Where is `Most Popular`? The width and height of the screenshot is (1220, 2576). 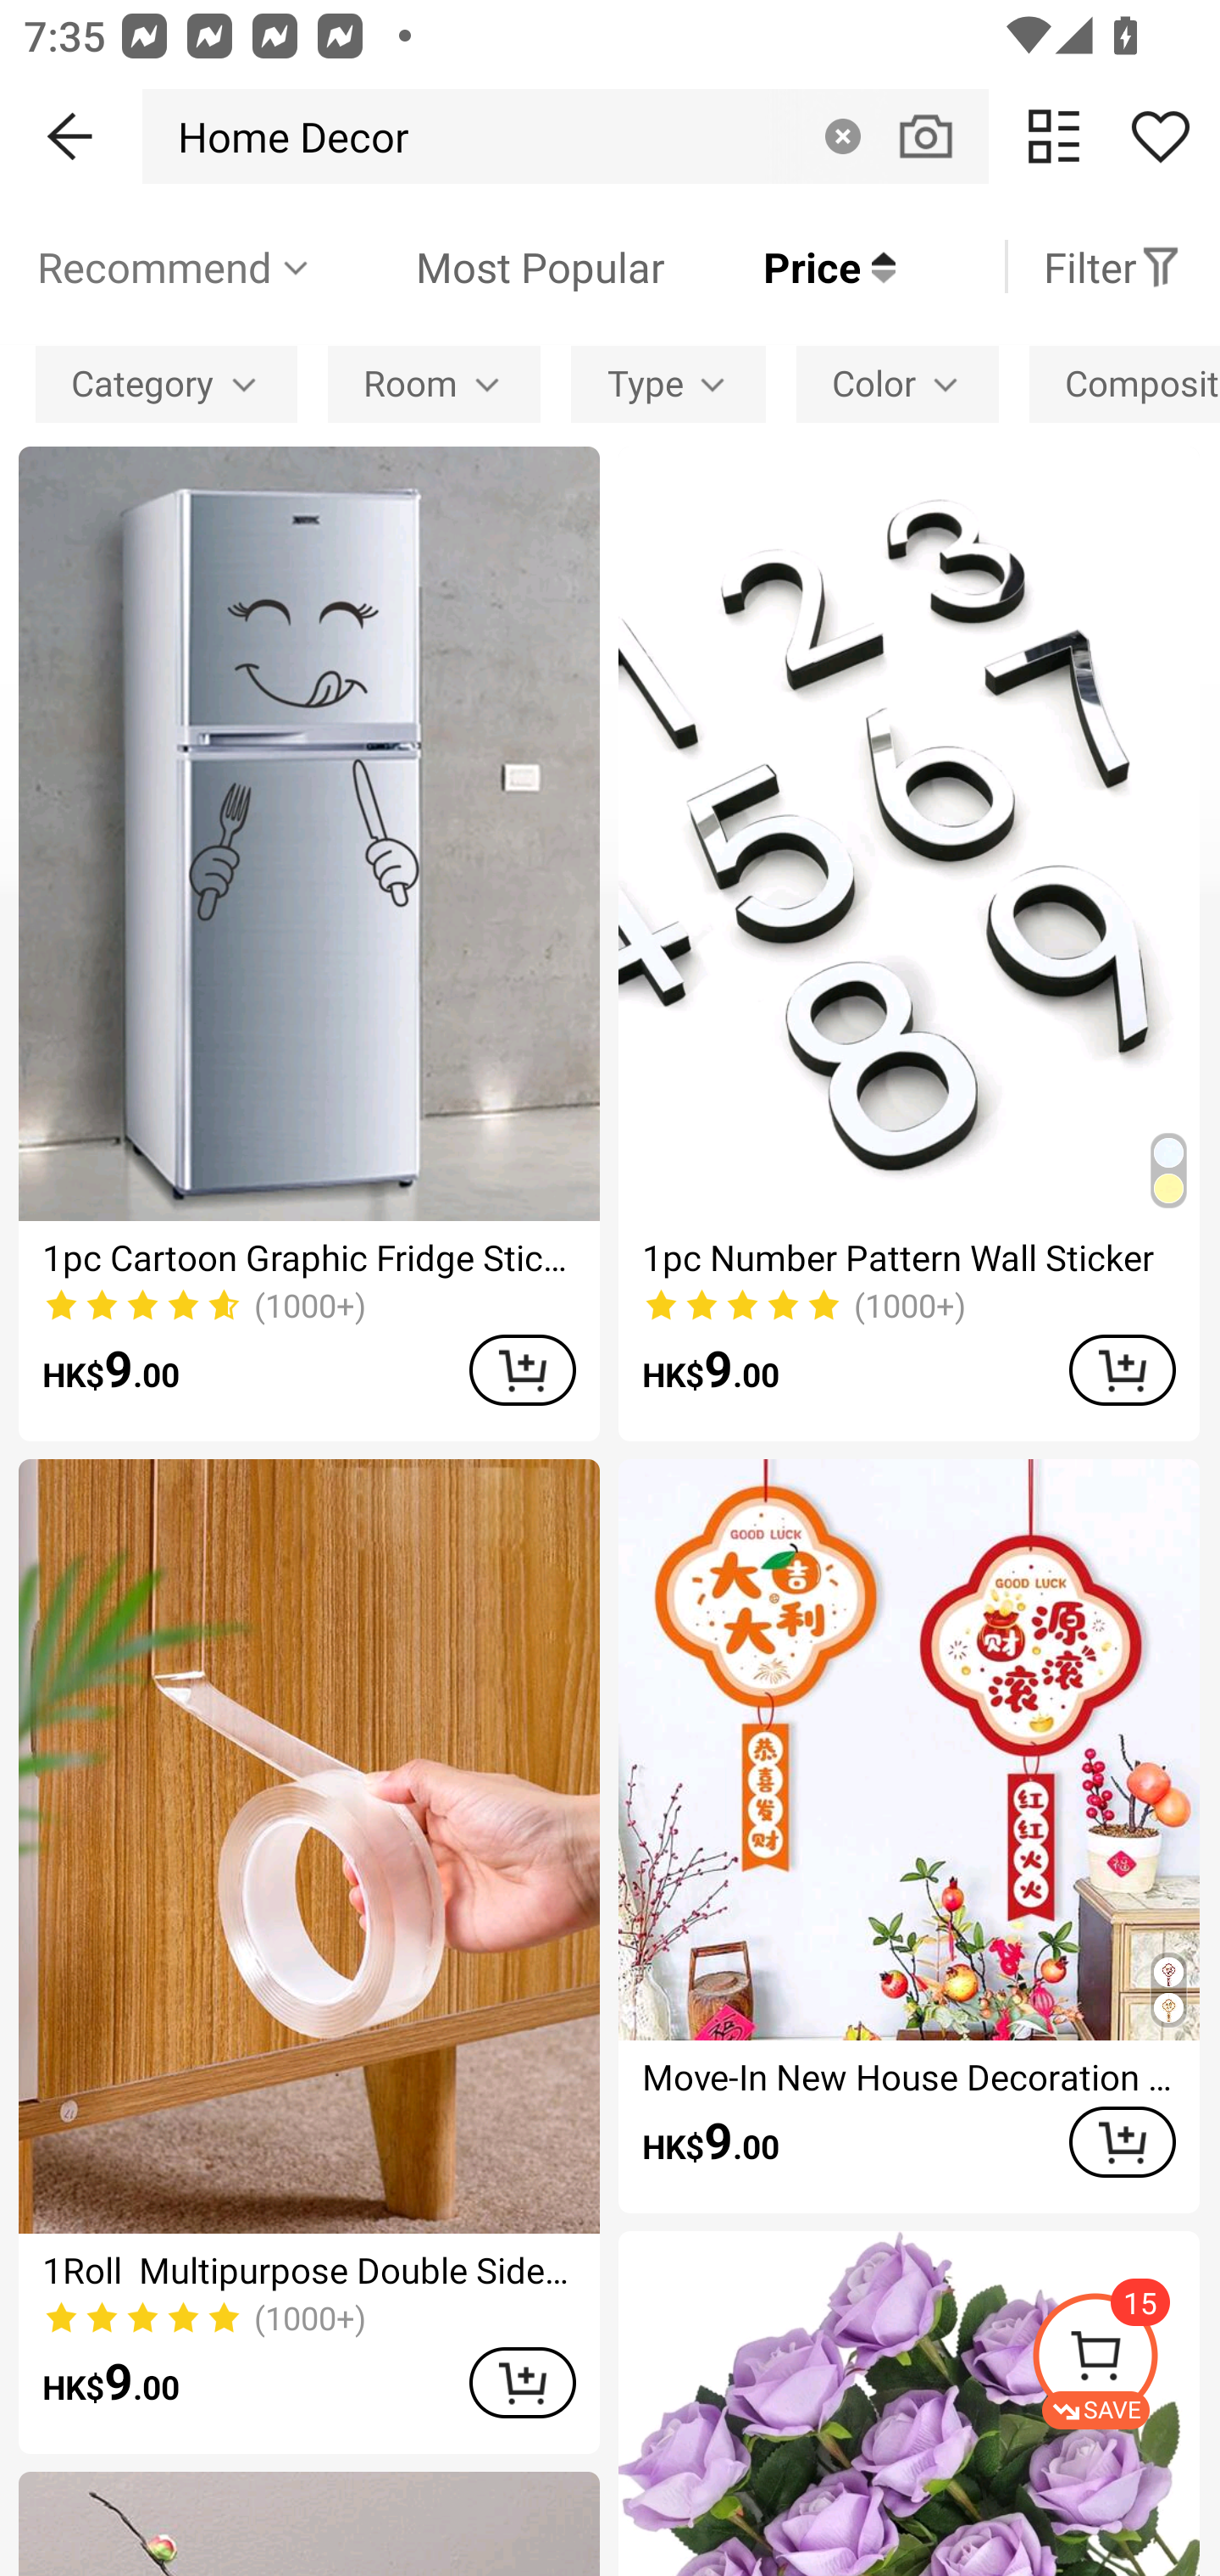
Most Popular is located at coordinates (489, 266).